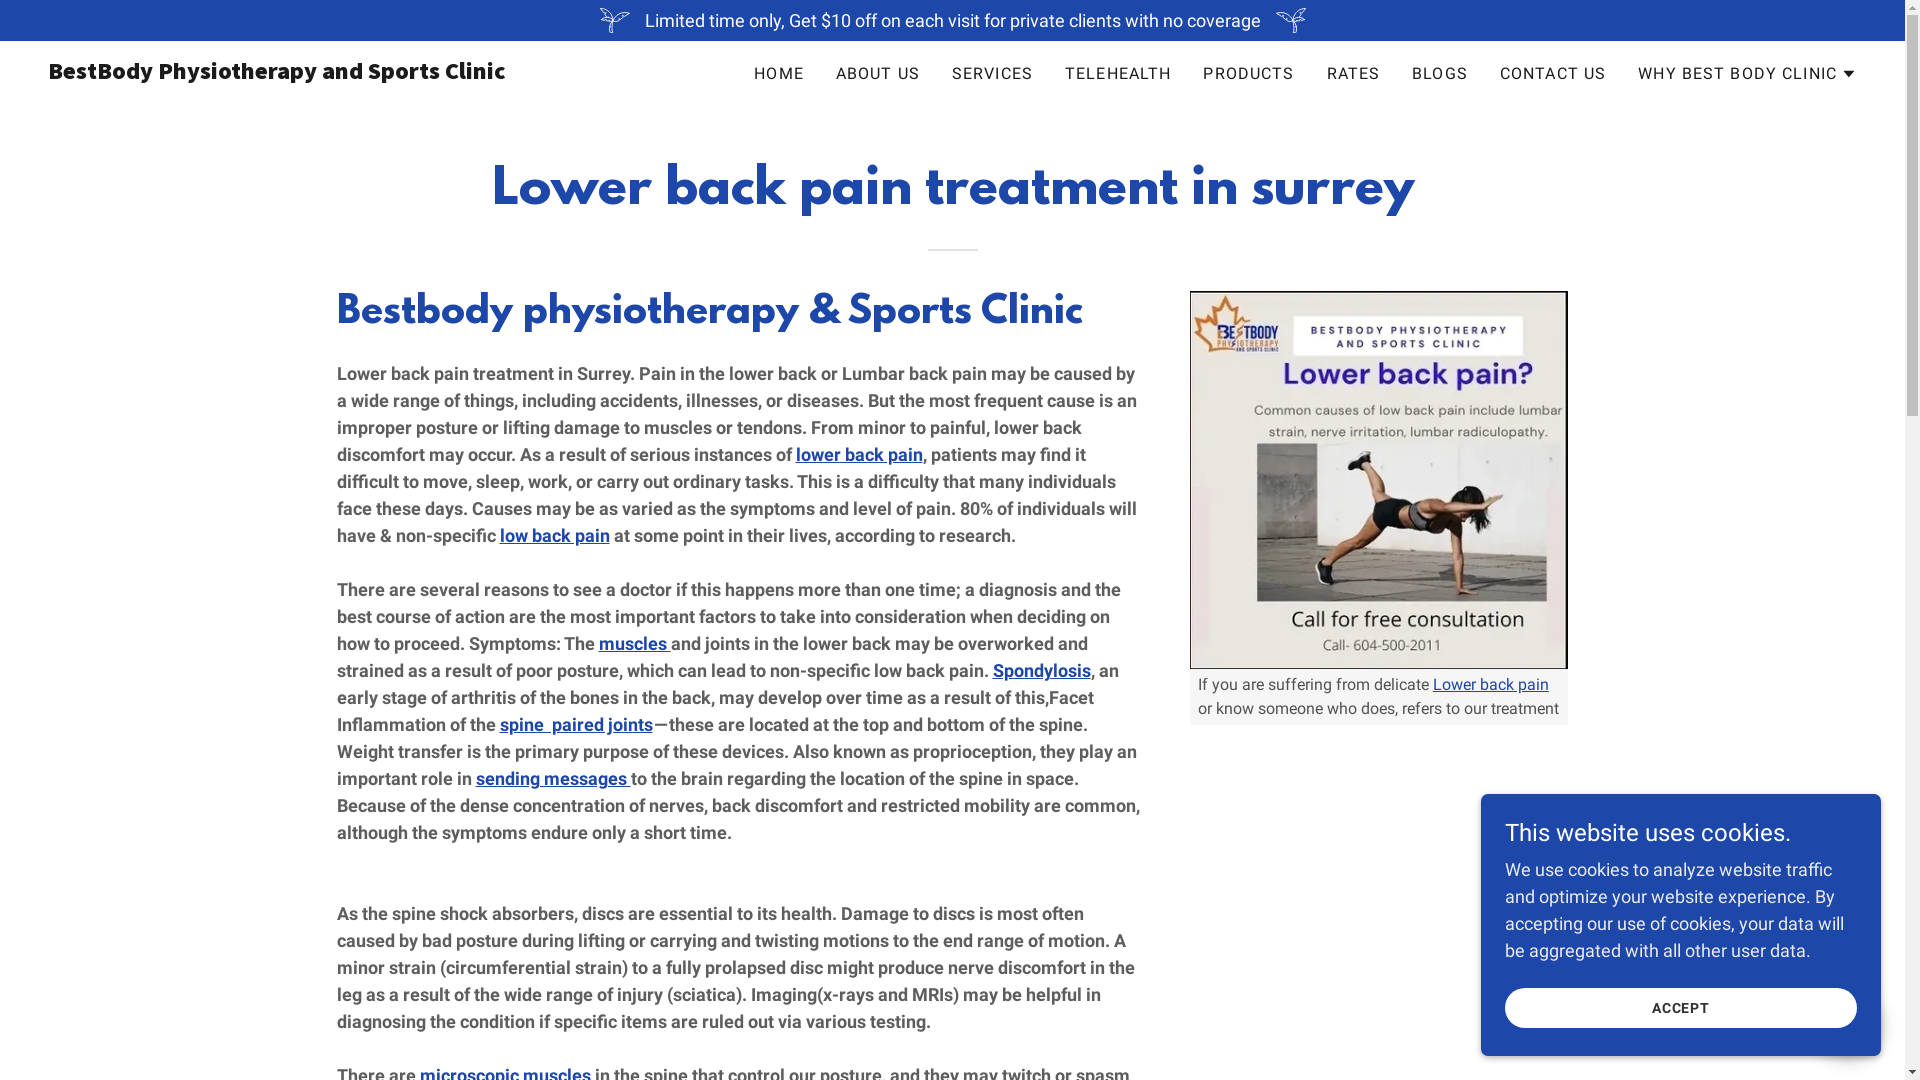  Describe the element at coordinates (1041, 670) in the screenshot. I see `Spondylosis` at that location.